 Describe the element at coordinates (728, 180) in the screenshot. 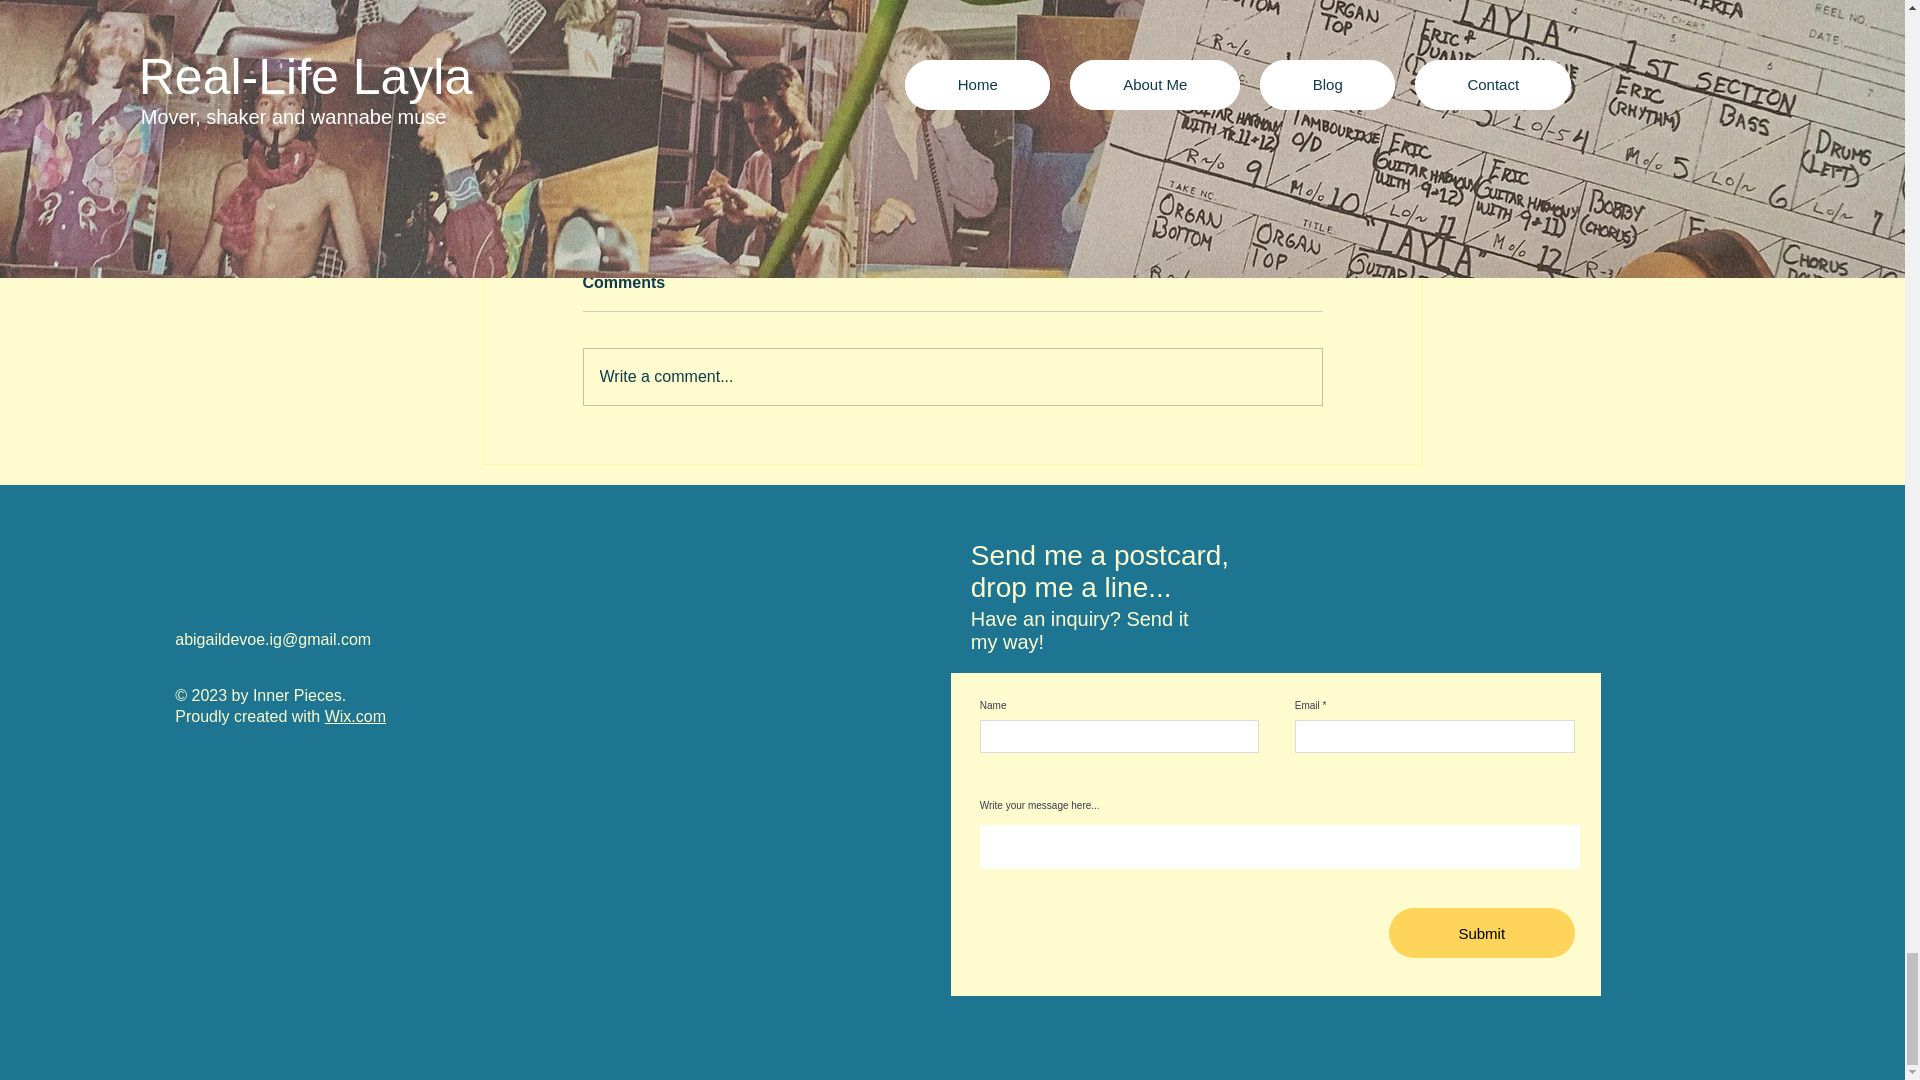

I see `Crate Digging: My Album Recommendations` at that location.